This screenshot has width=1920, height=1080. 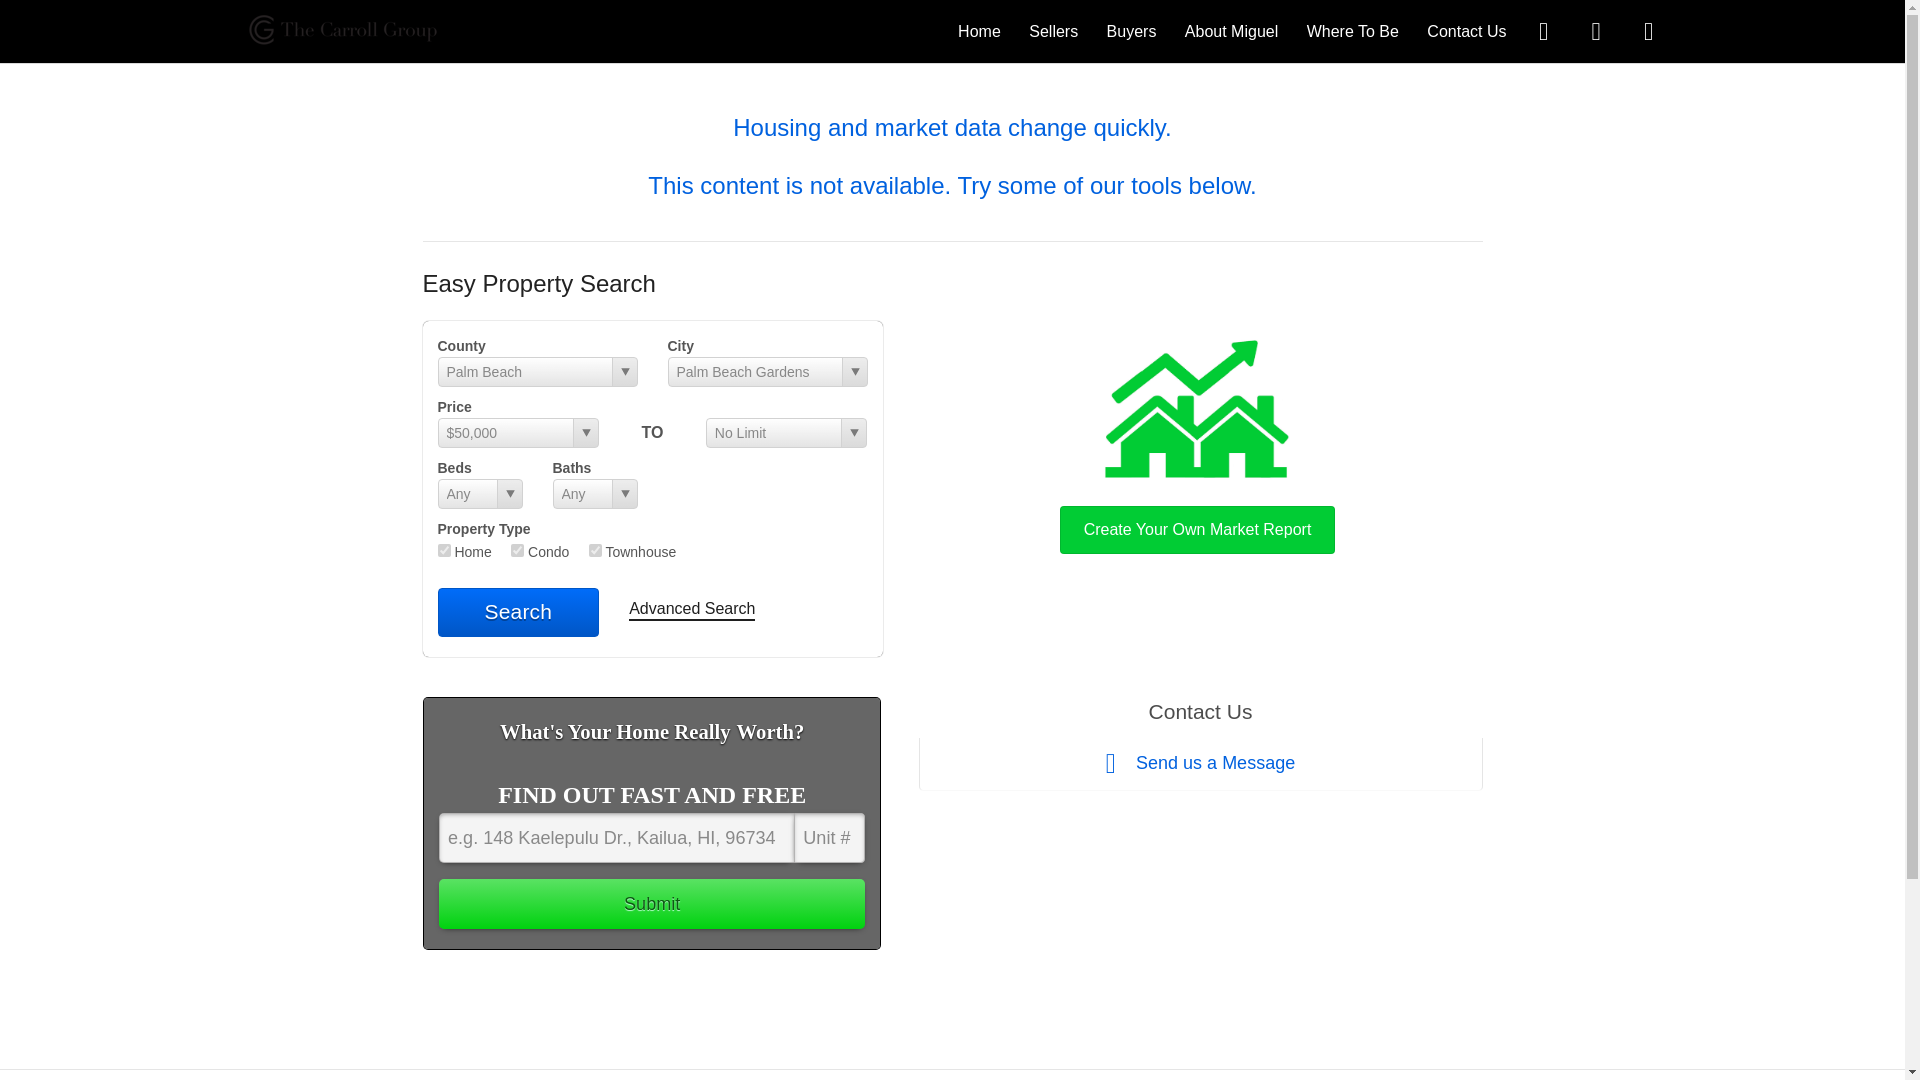 What do you see at coordinates (1466, 30) in the screenshot?
I see `Contact Us` at bounding box center [1466, 30].